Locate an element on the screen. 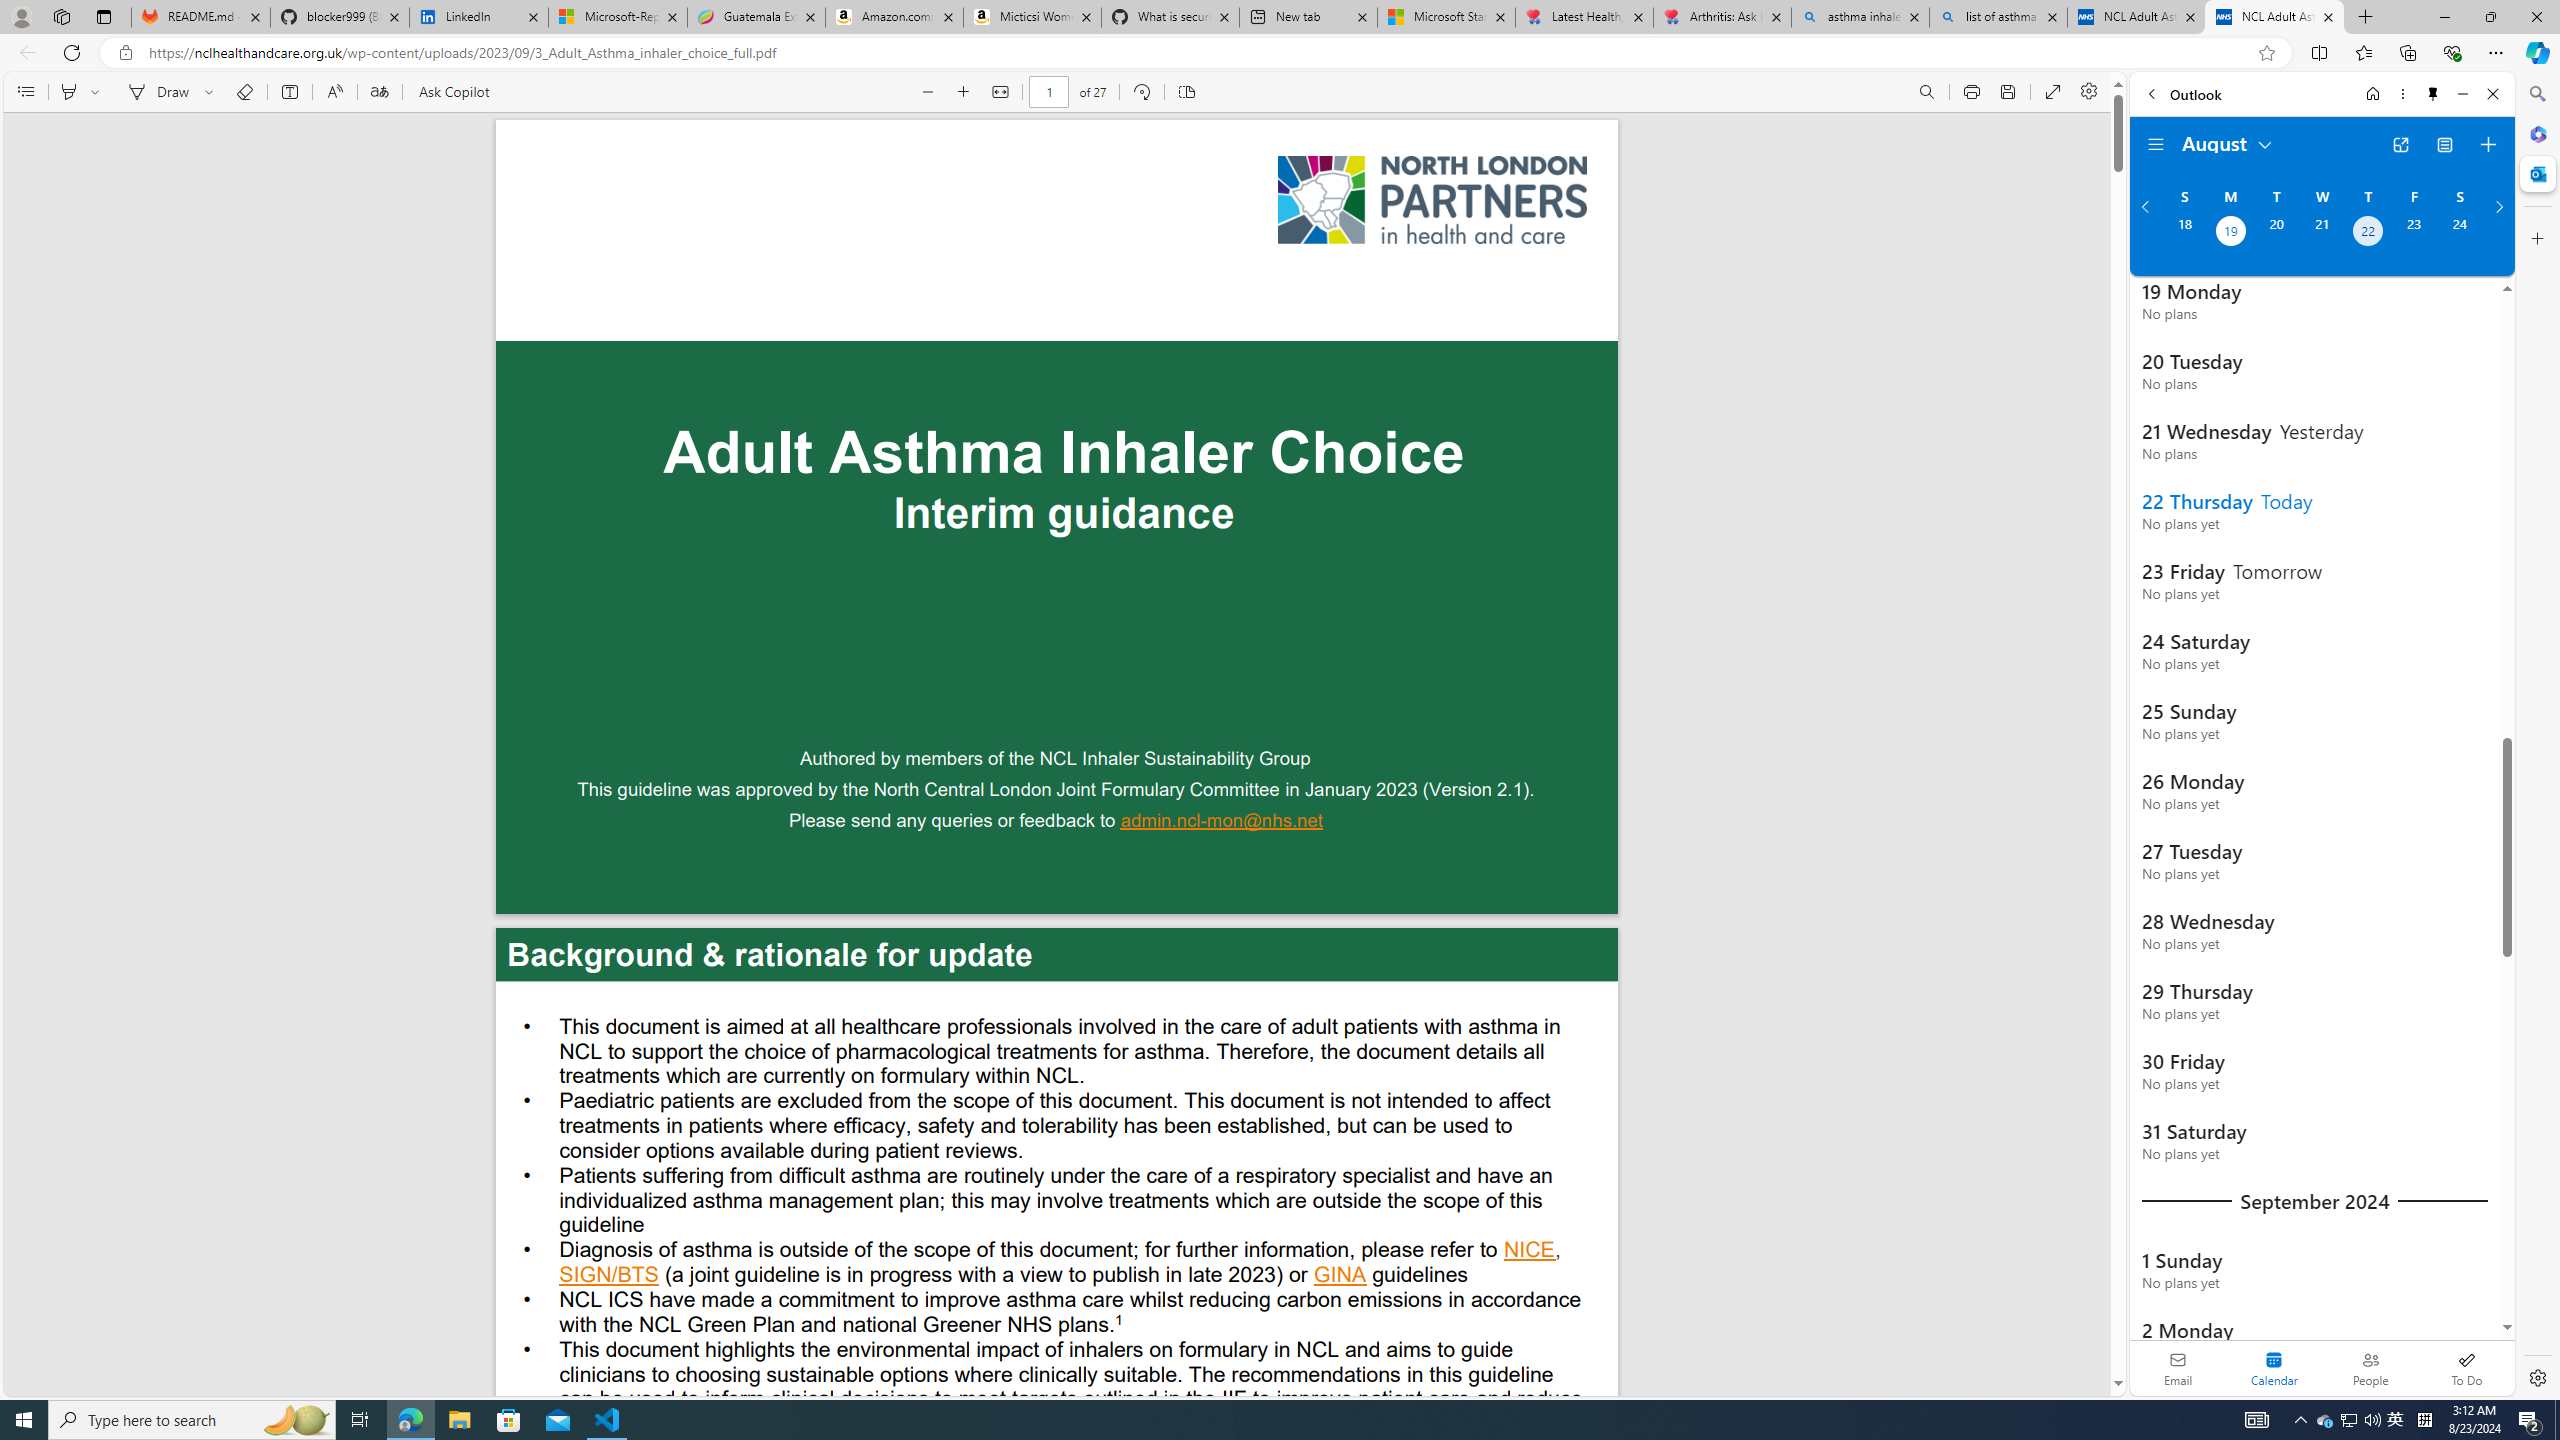  Select a highlight color is located at coordinates (98, 92).